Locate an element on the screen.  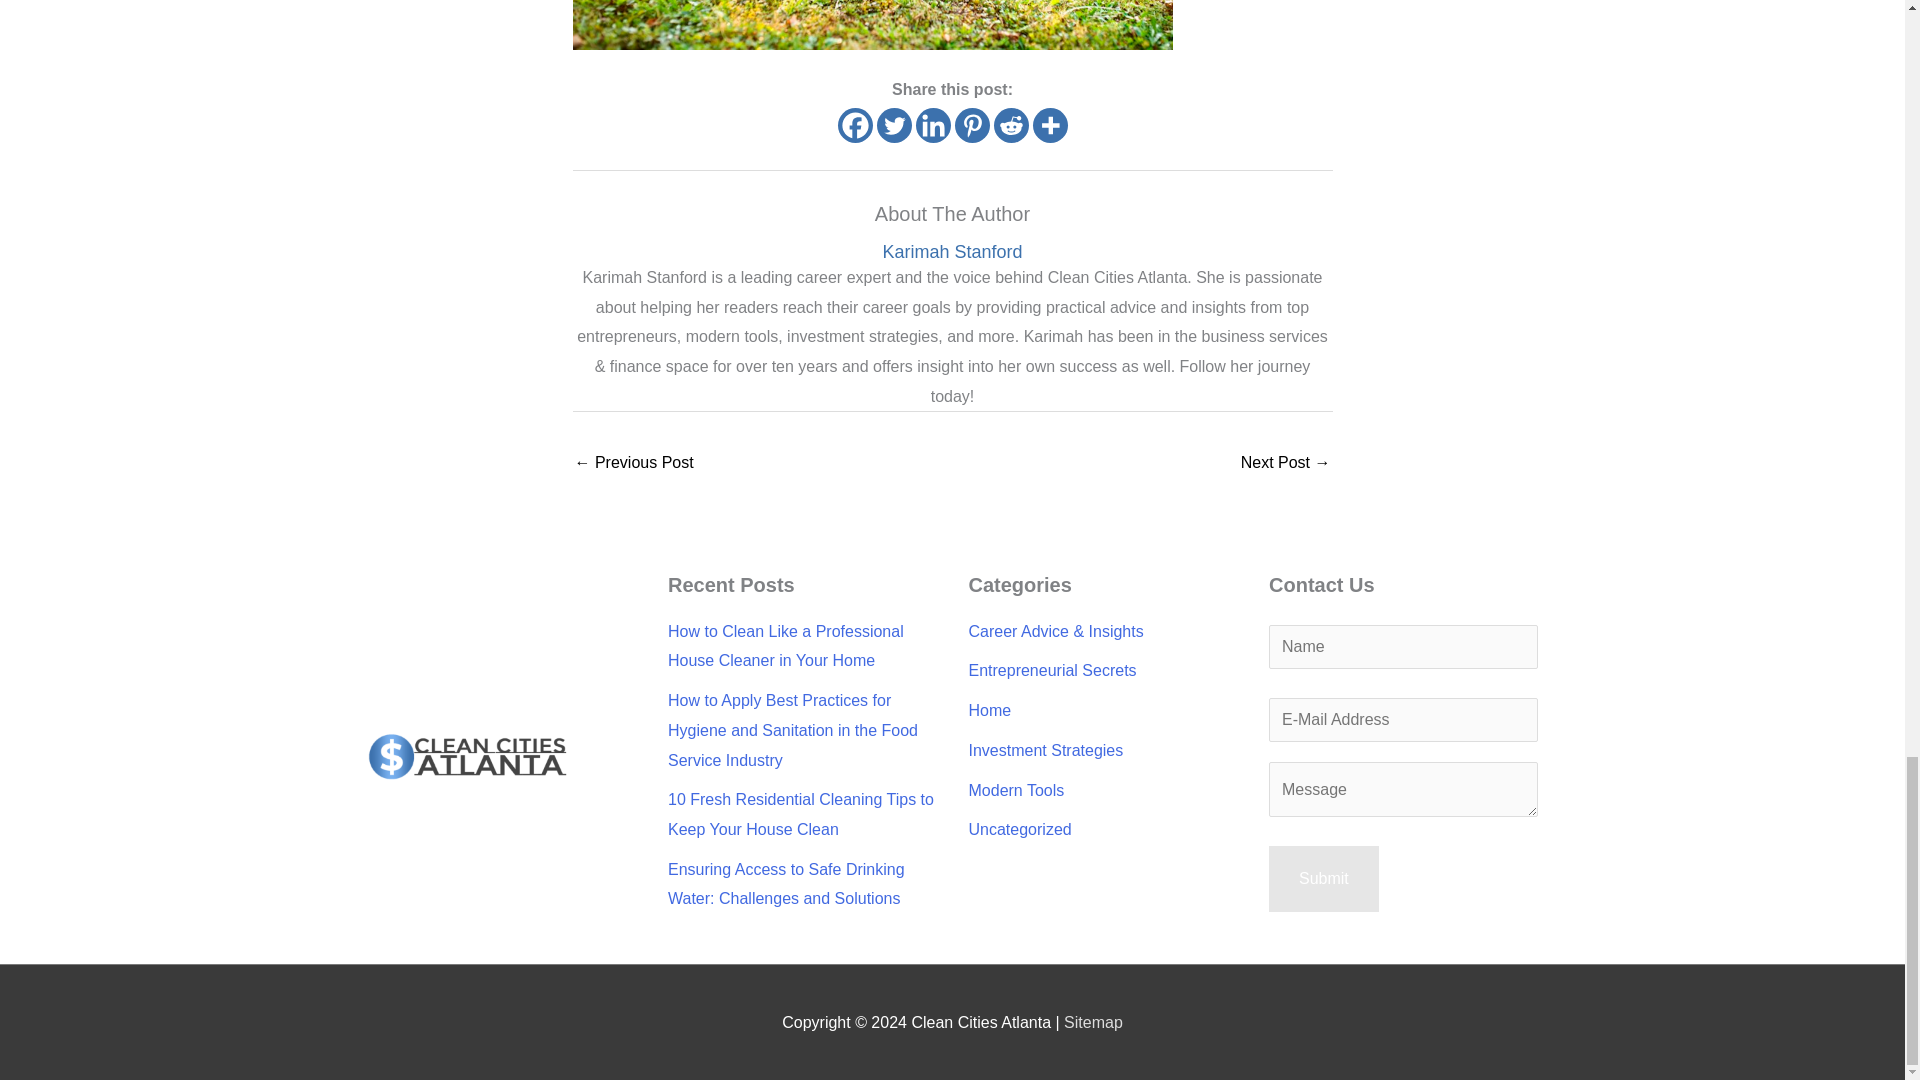
Sitemap is located at coordinates (1093, 1022).